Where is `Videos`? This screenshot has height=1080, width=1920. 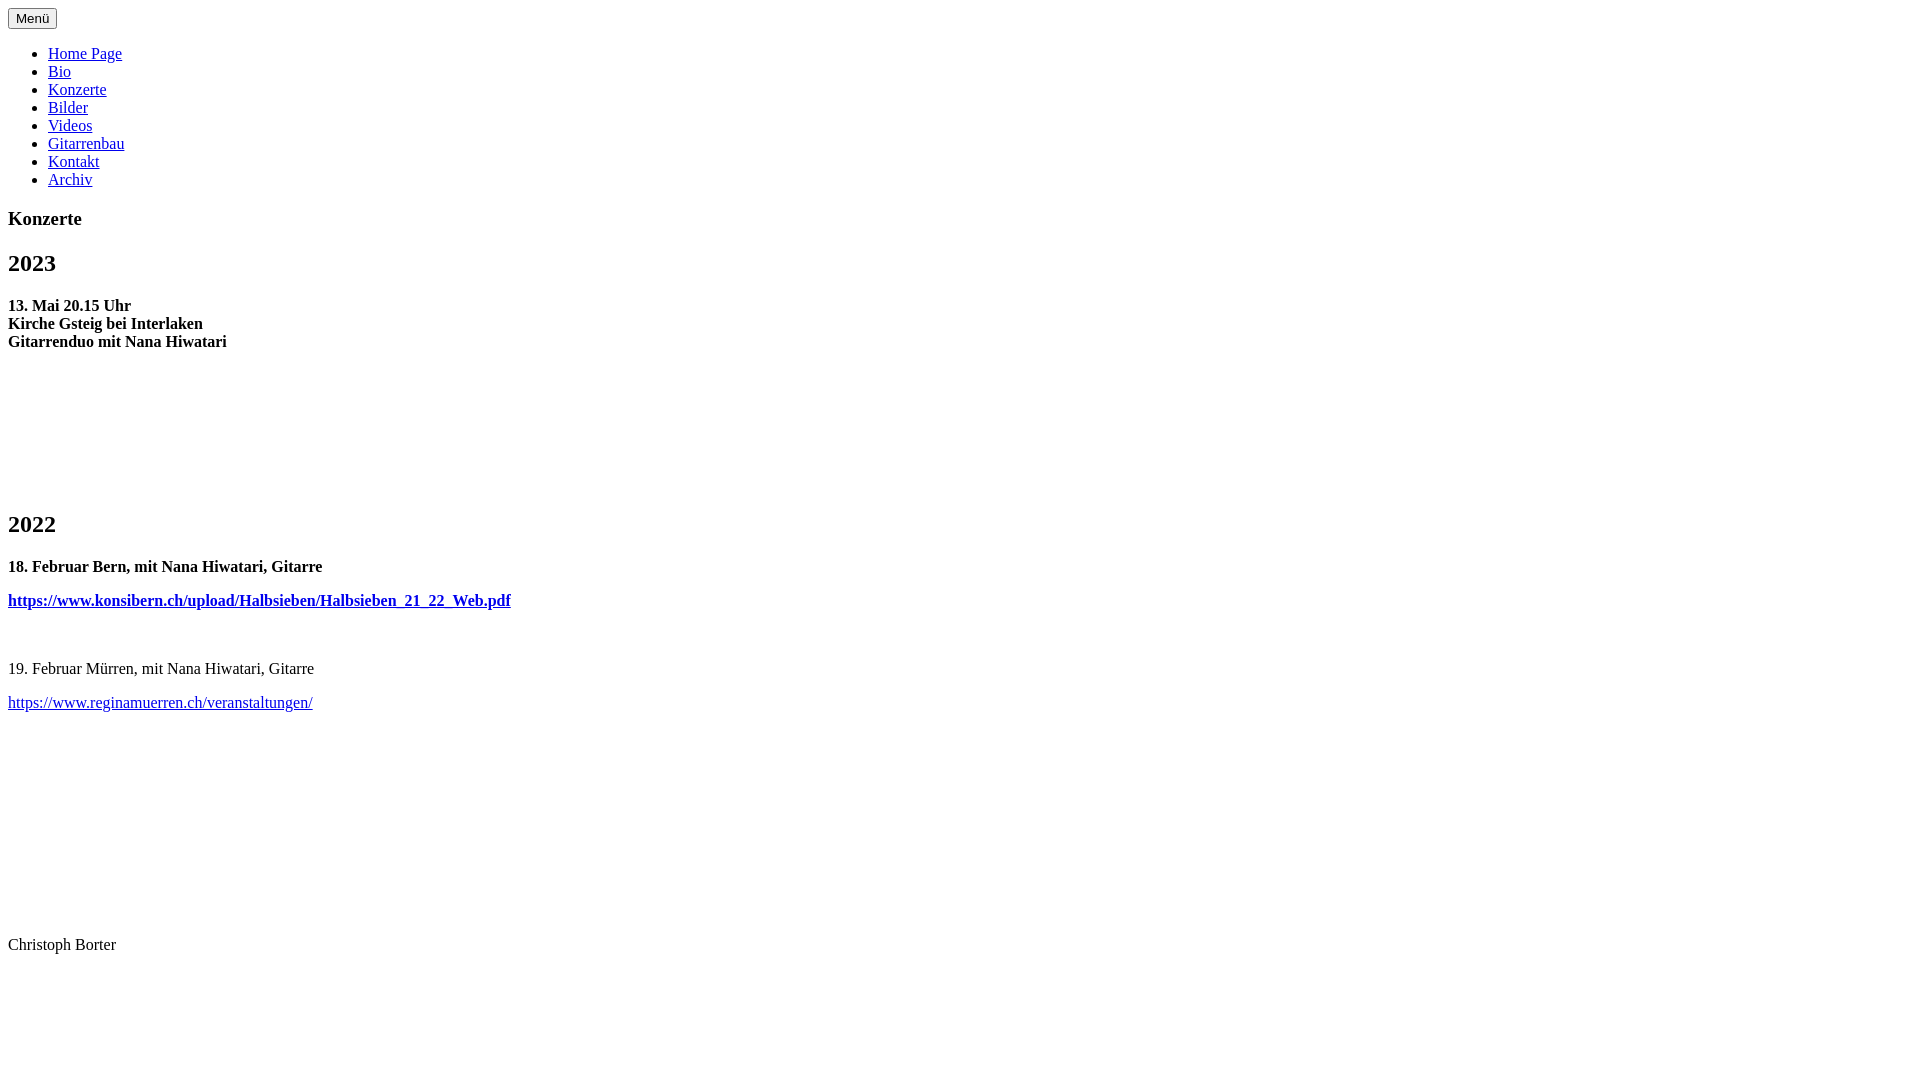
Videos is located at coordinates (70, 126).